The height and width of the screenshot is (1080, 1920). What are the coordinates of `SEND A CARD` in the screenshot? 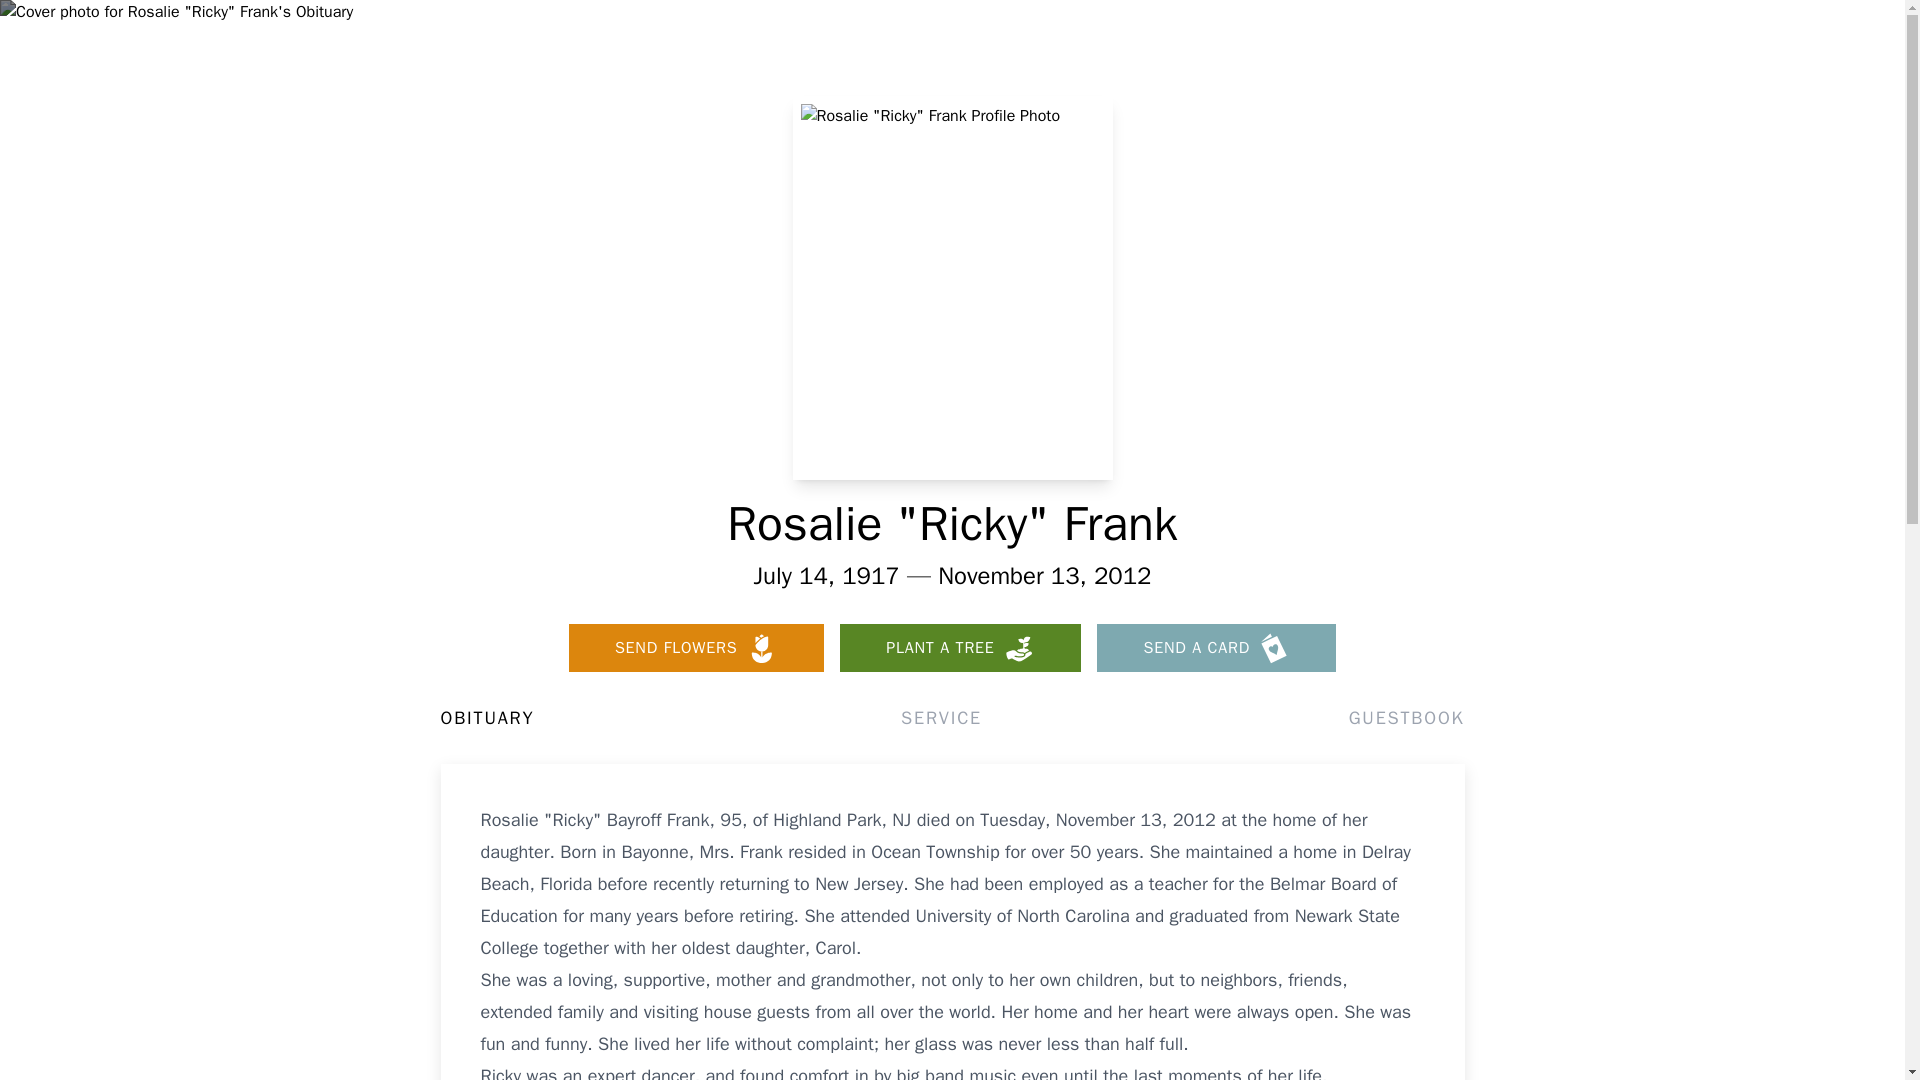 It's located at (1216, 648).